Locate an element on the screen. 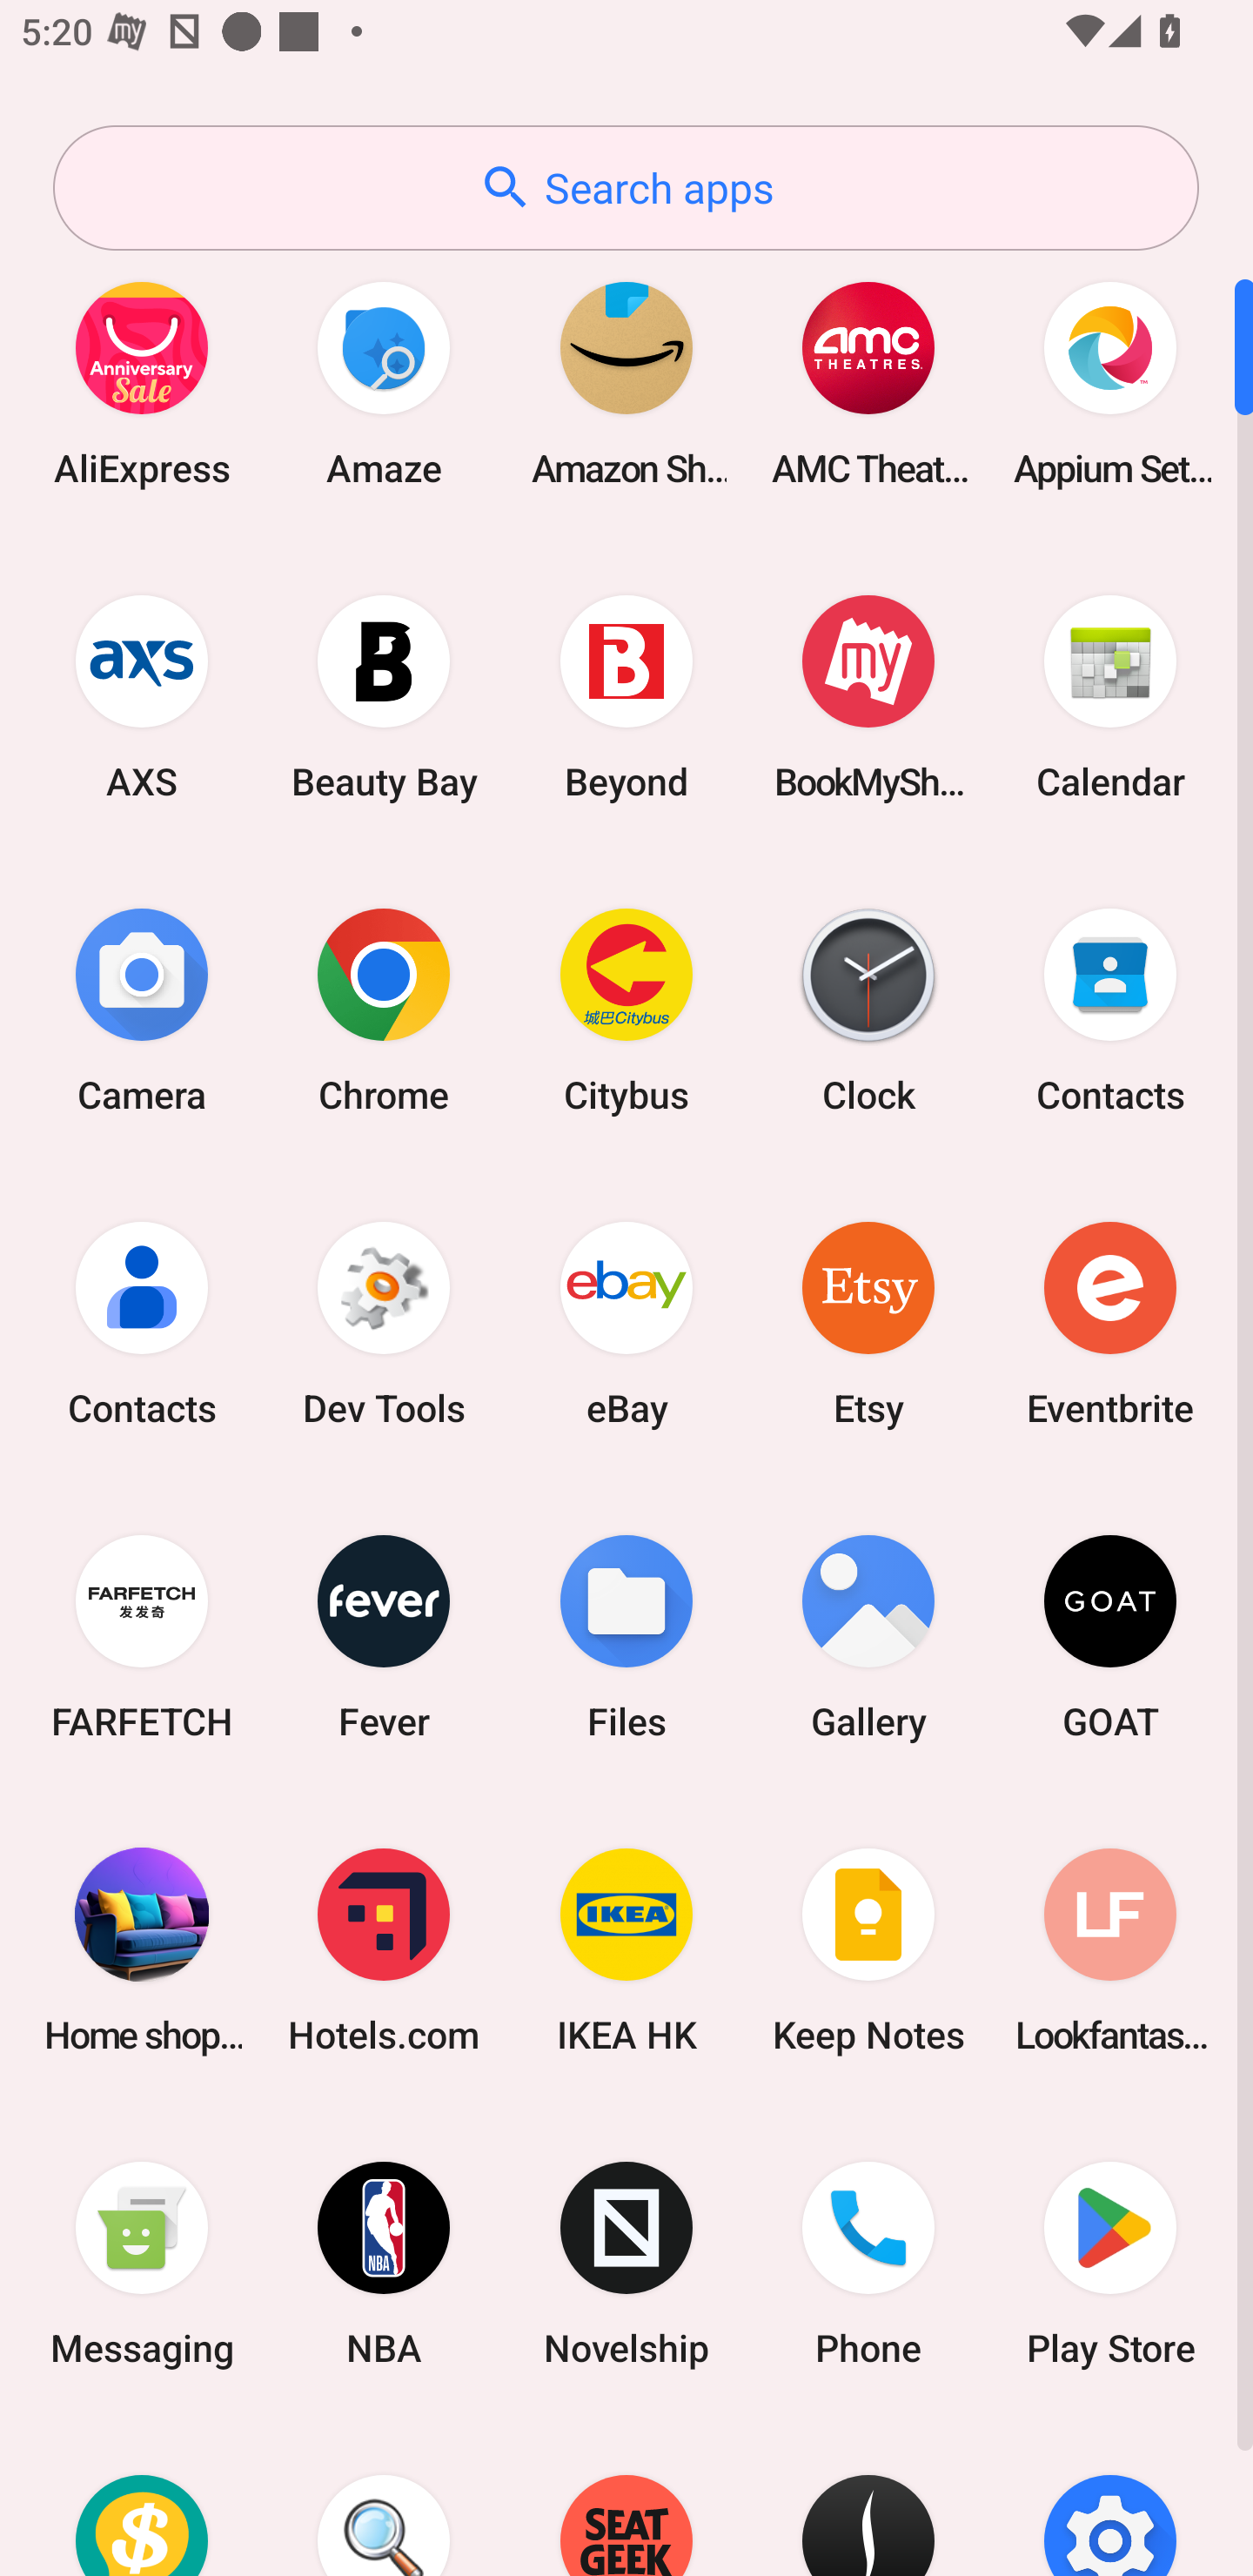 The height and width of the screenshot is (2576, 1253). AXS is located at coordinates (142, 696).